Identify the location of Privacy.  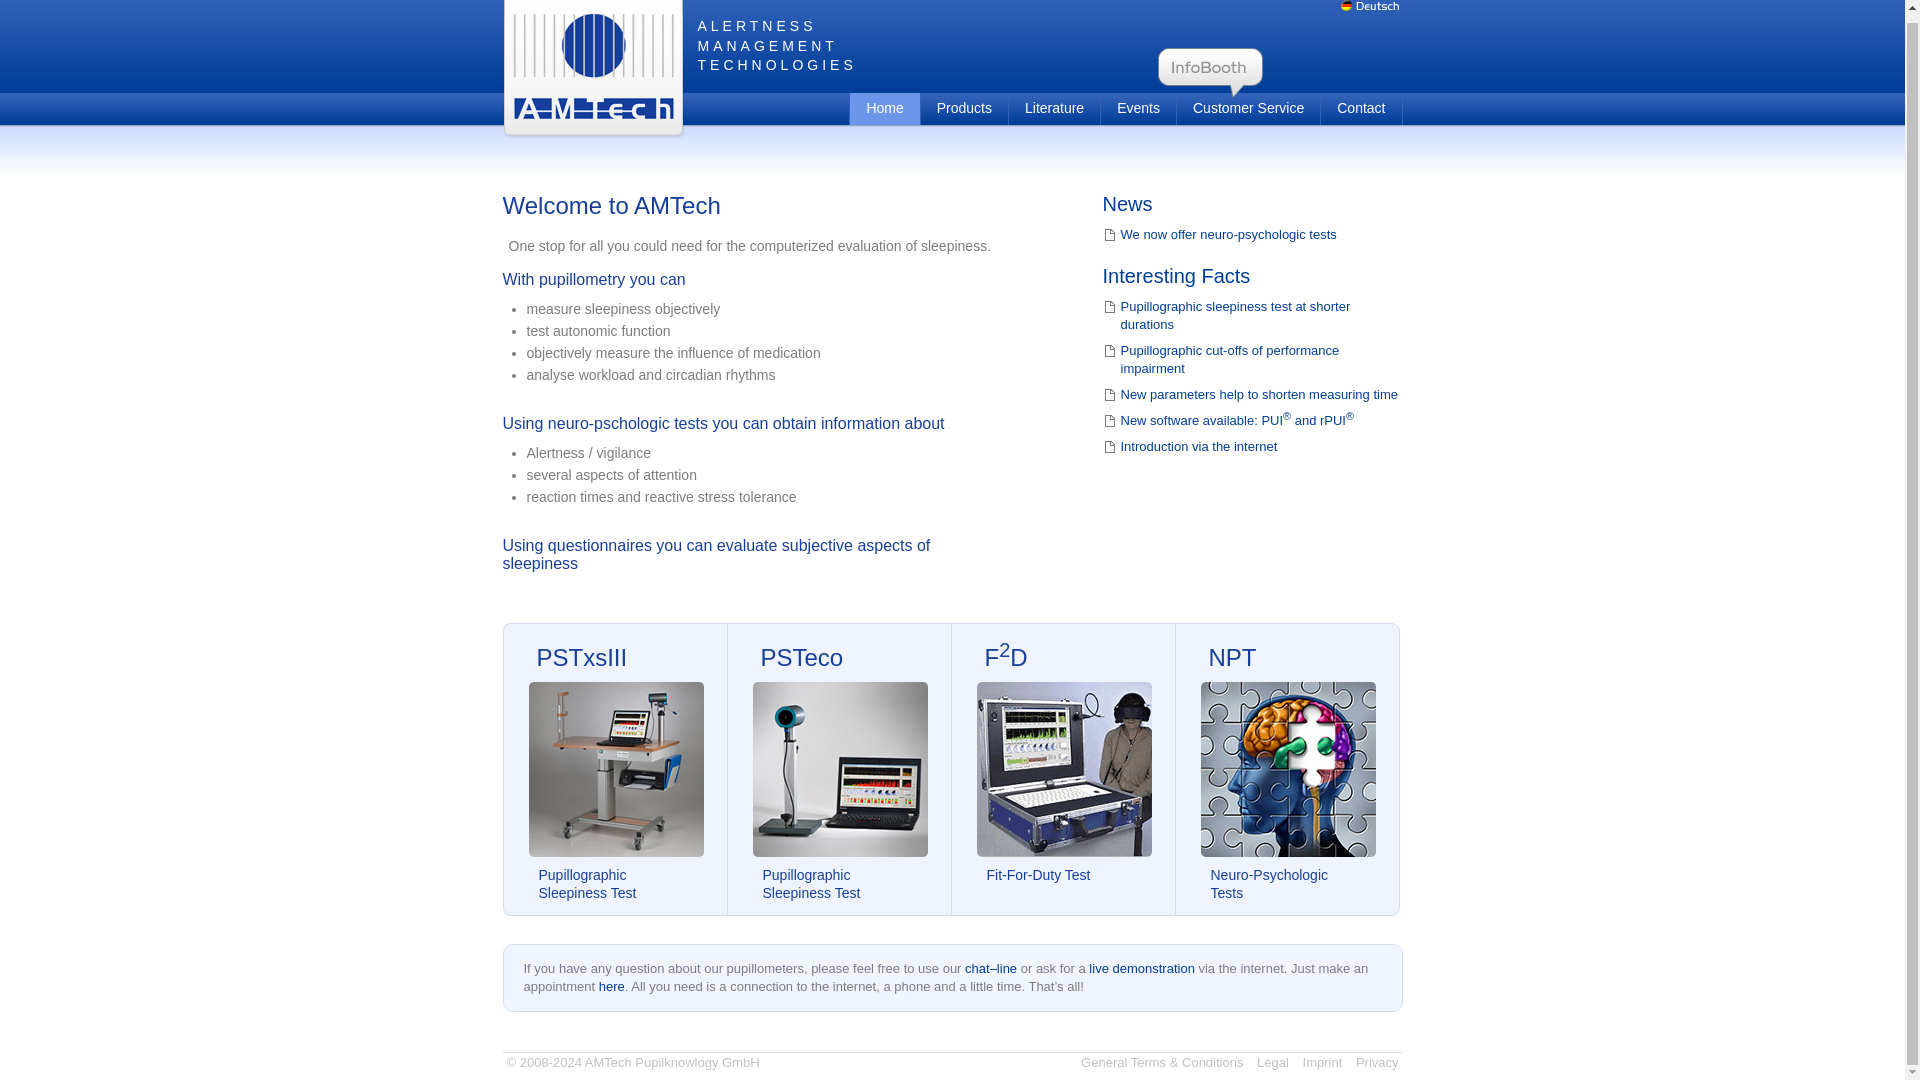
(1377, 1062).